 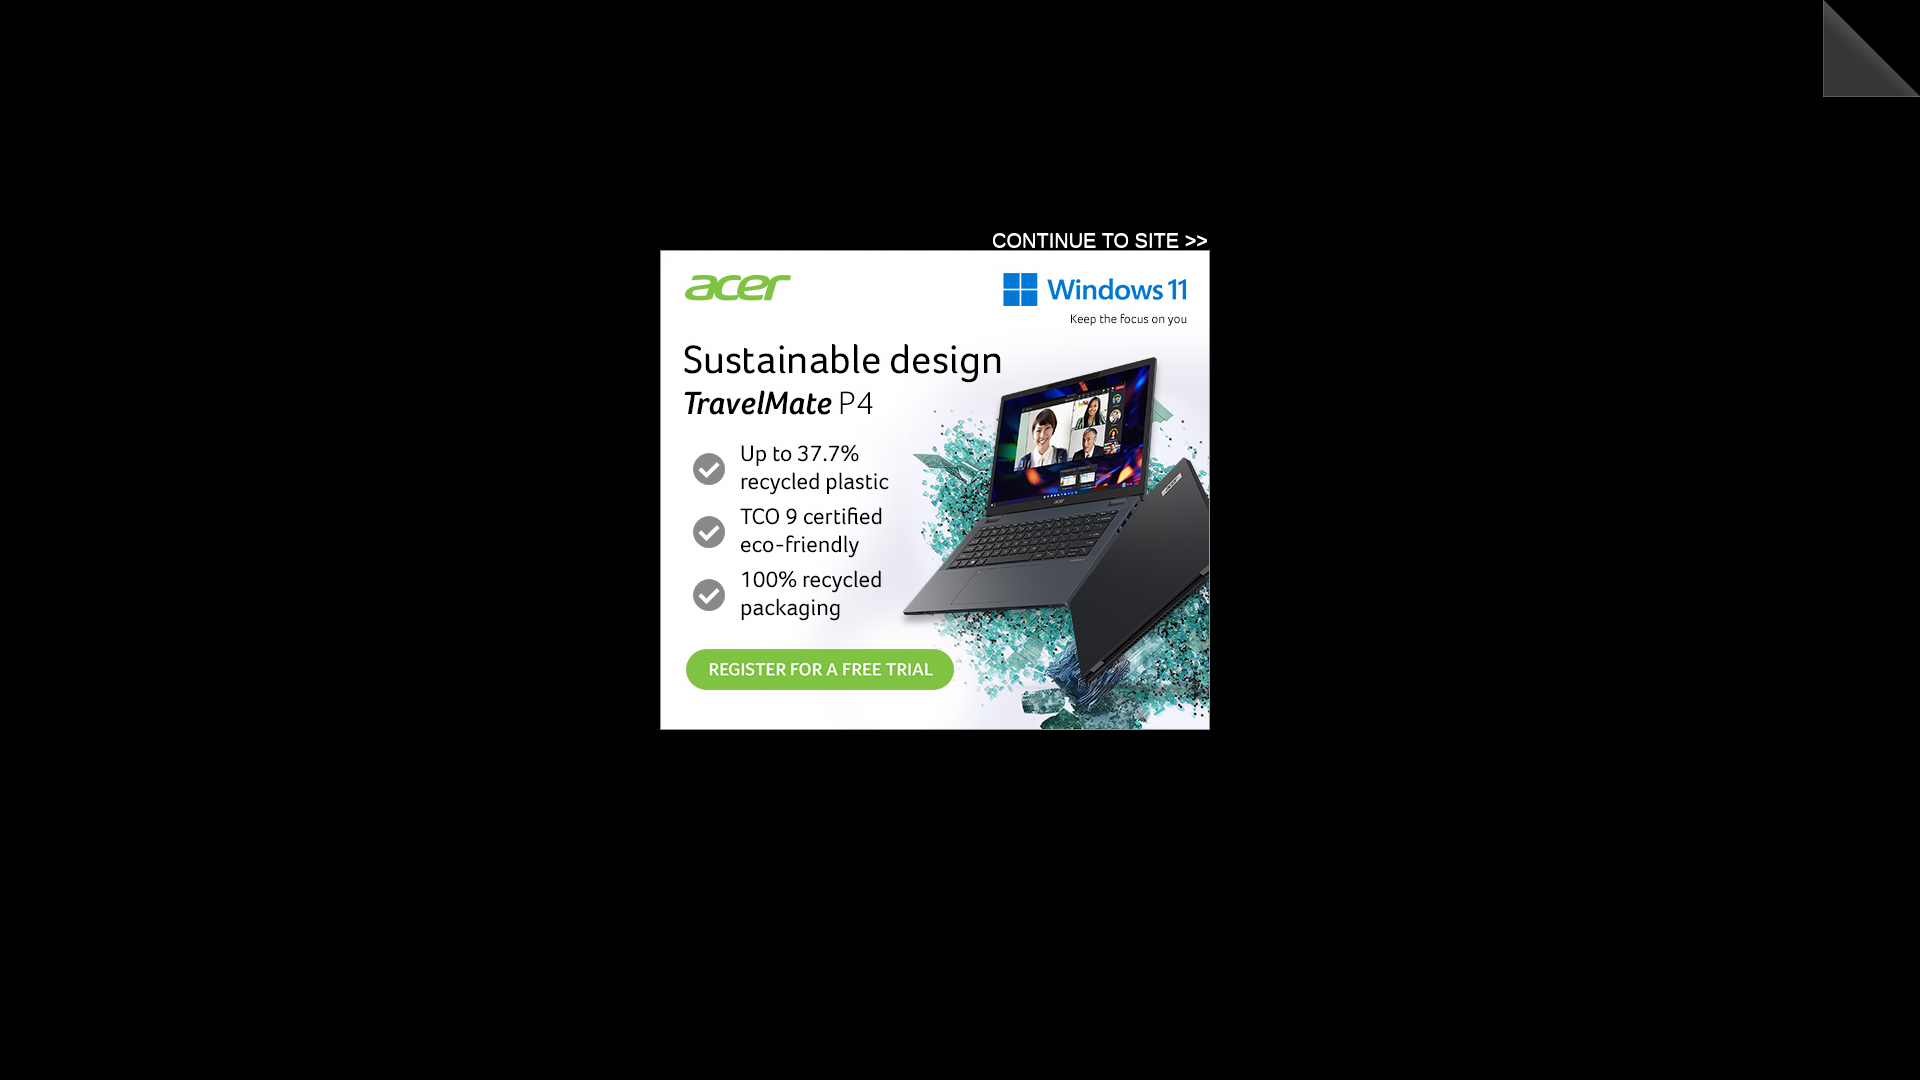 I want to click on Wastewater, so click(x=570, y=179).